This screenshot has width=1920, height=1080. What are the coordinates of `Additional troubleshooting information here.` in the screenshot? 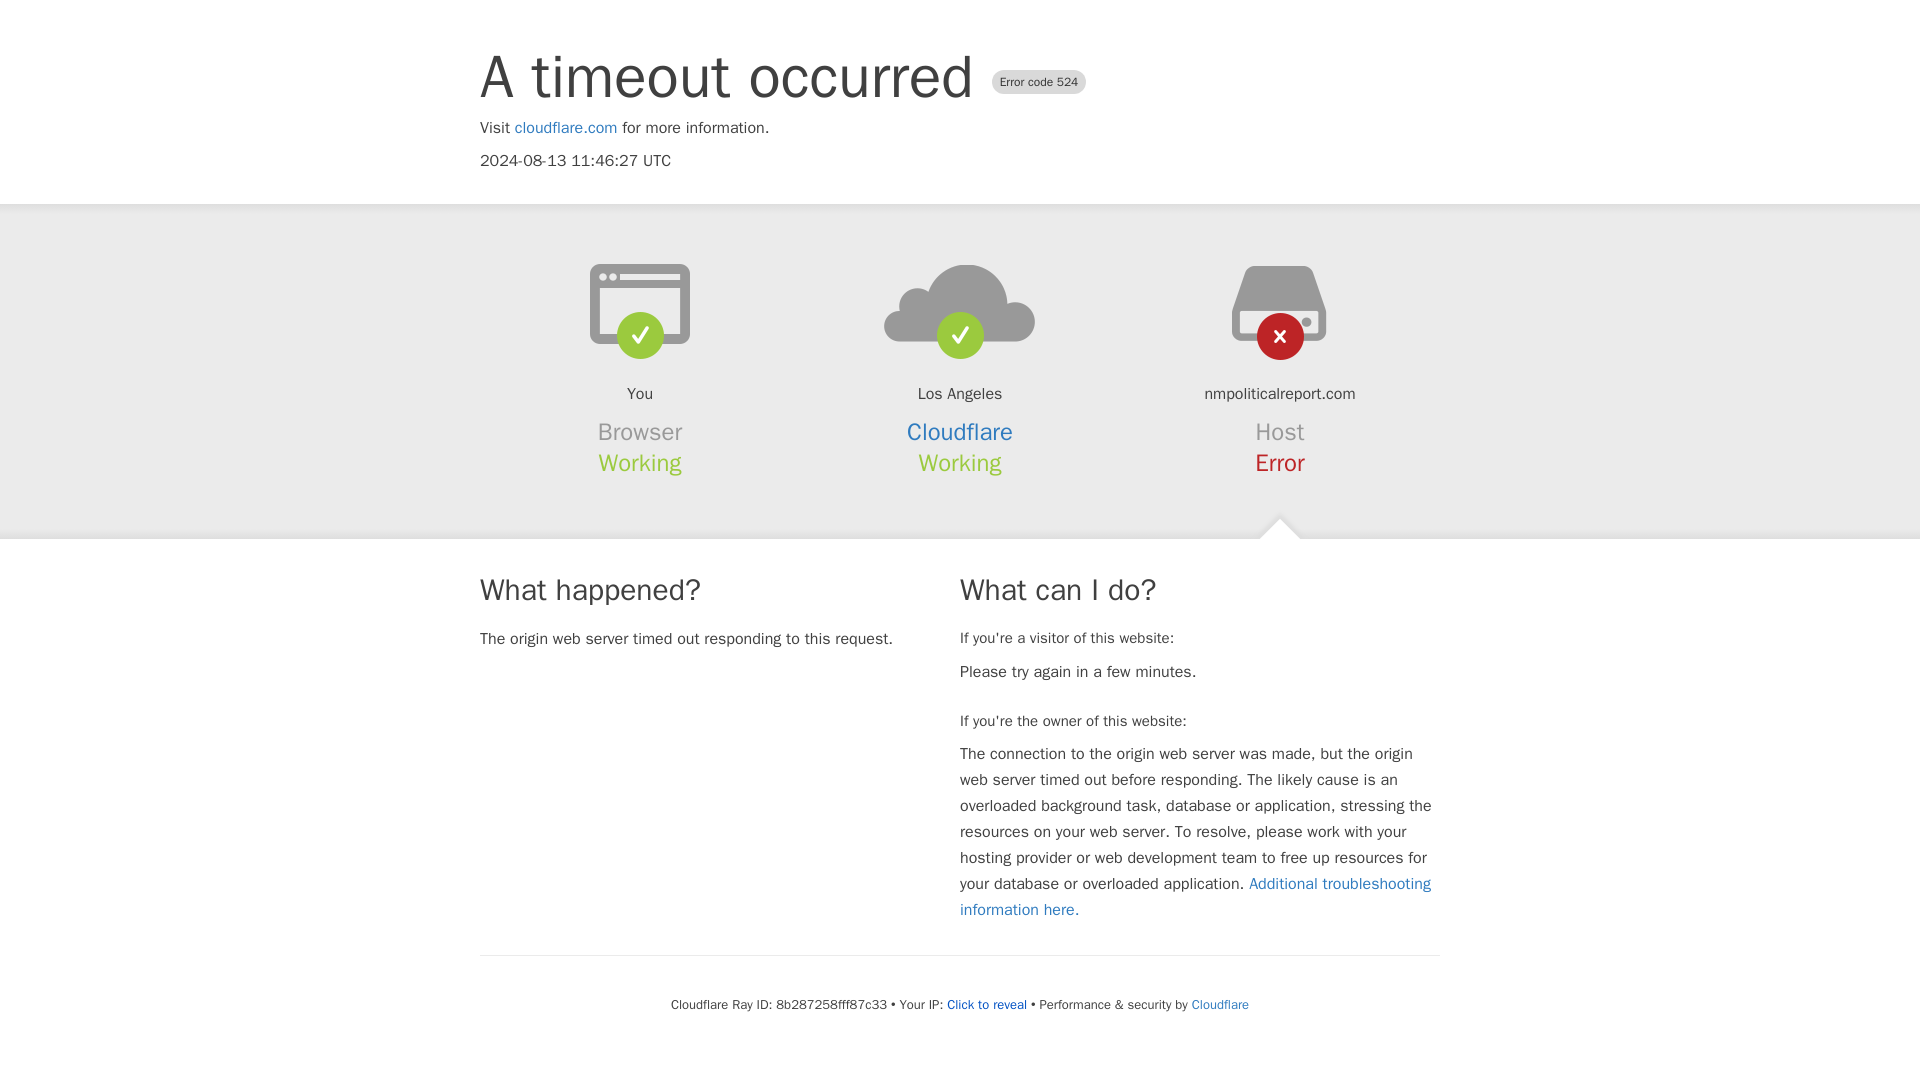 It's located at (1195, 896).